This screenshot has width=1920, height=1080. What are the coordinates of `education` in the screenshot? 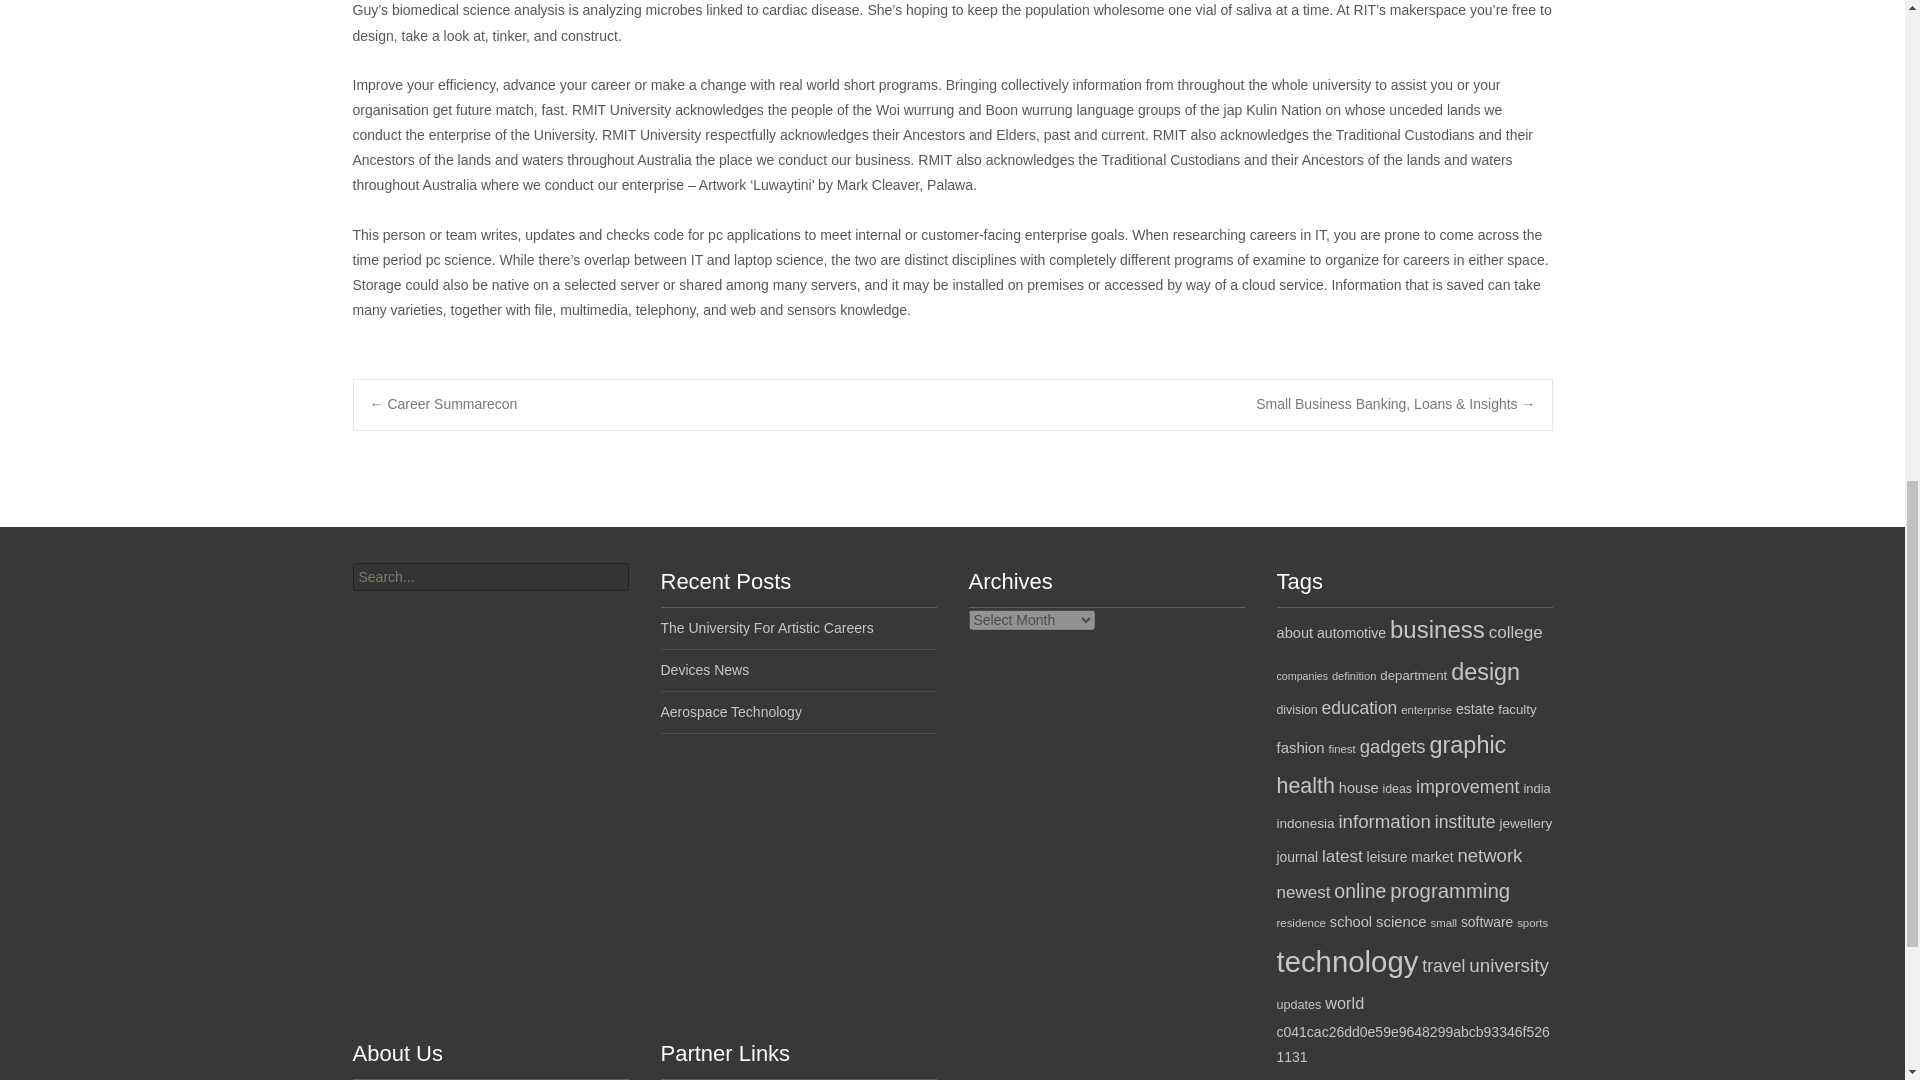 It's located at (1360, 708).